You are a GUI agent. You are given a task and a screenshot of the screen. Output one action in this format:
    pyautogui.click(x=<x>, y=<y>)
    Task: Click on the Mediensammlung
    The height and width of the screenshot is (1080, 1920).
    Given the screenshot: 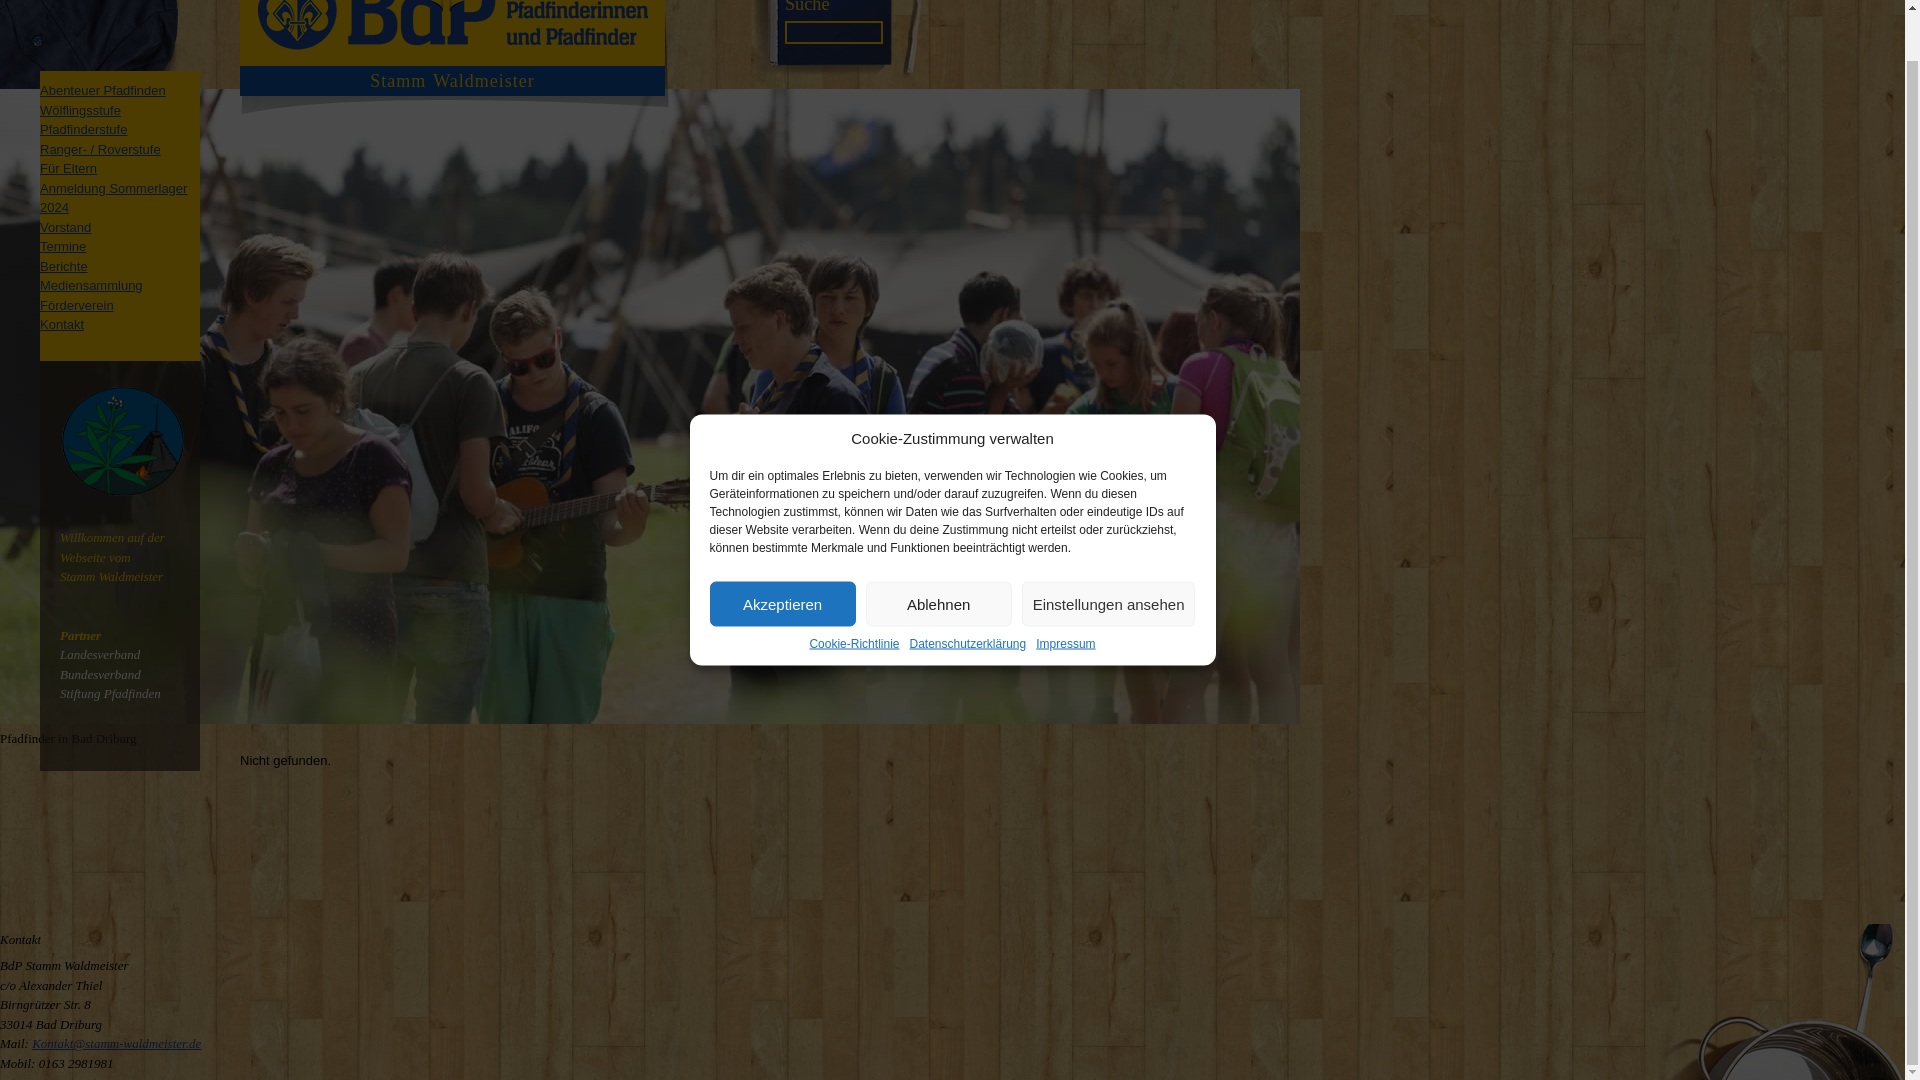 What is the action you would take?
    pyautogui.click(x=91, y=284)
    